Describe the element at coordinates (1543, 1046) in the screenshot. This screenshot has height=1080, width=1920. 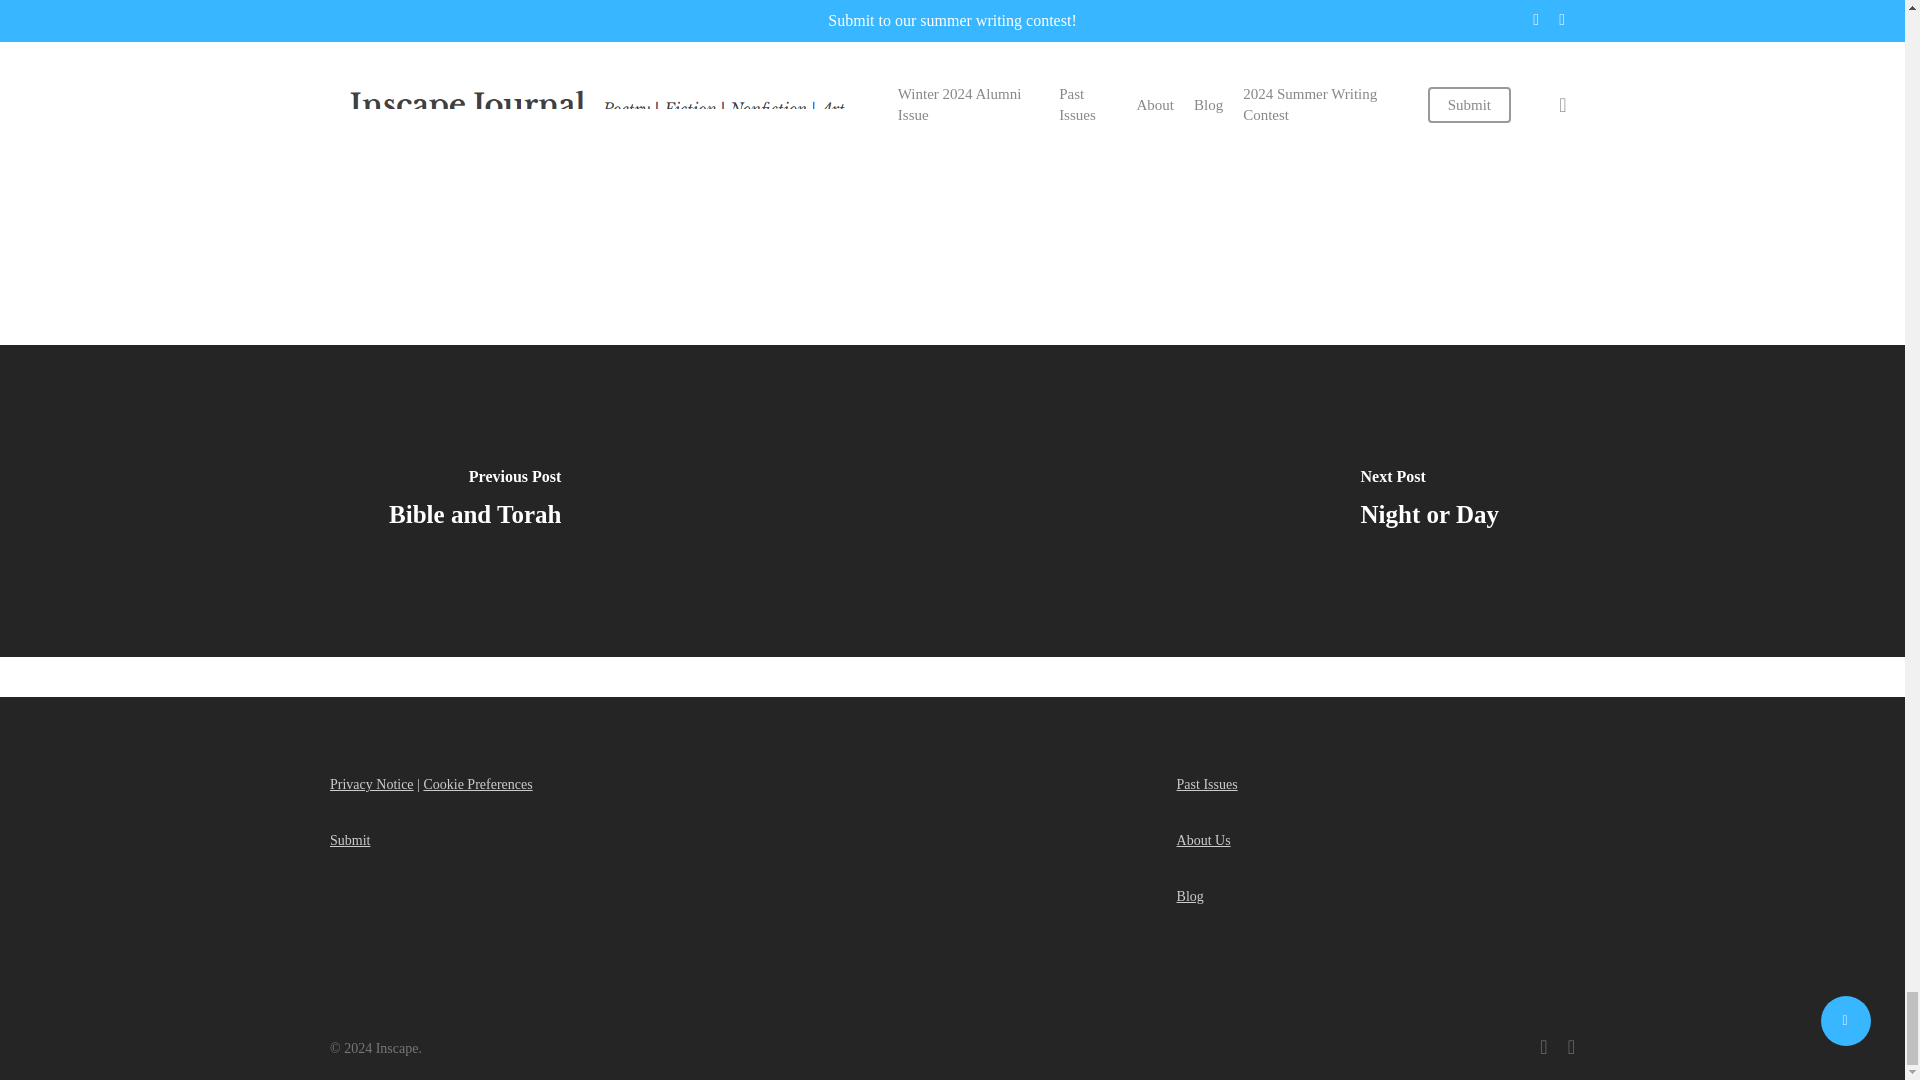
I see `linkedin` at that location.